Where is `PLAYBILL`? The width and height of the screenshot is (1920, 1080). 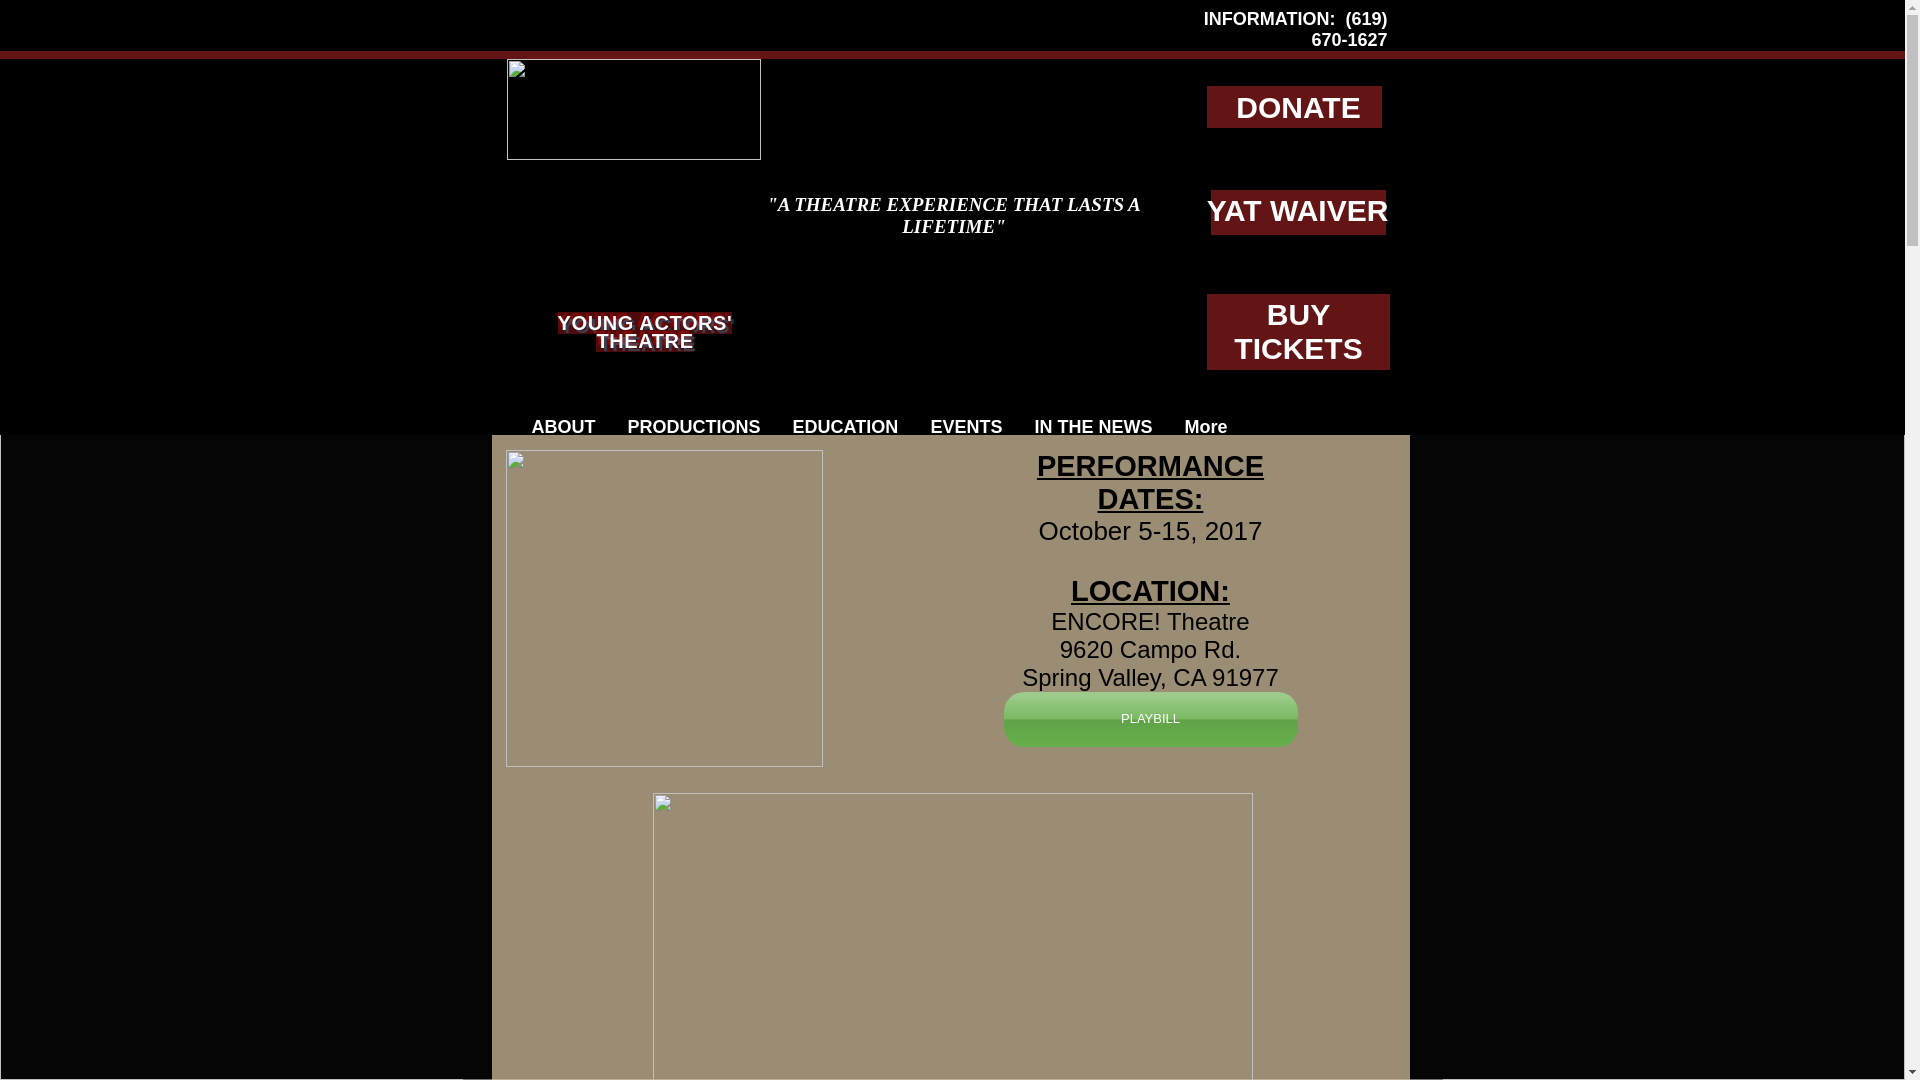
PLAYBILL is located at coordinates (1150, 720).